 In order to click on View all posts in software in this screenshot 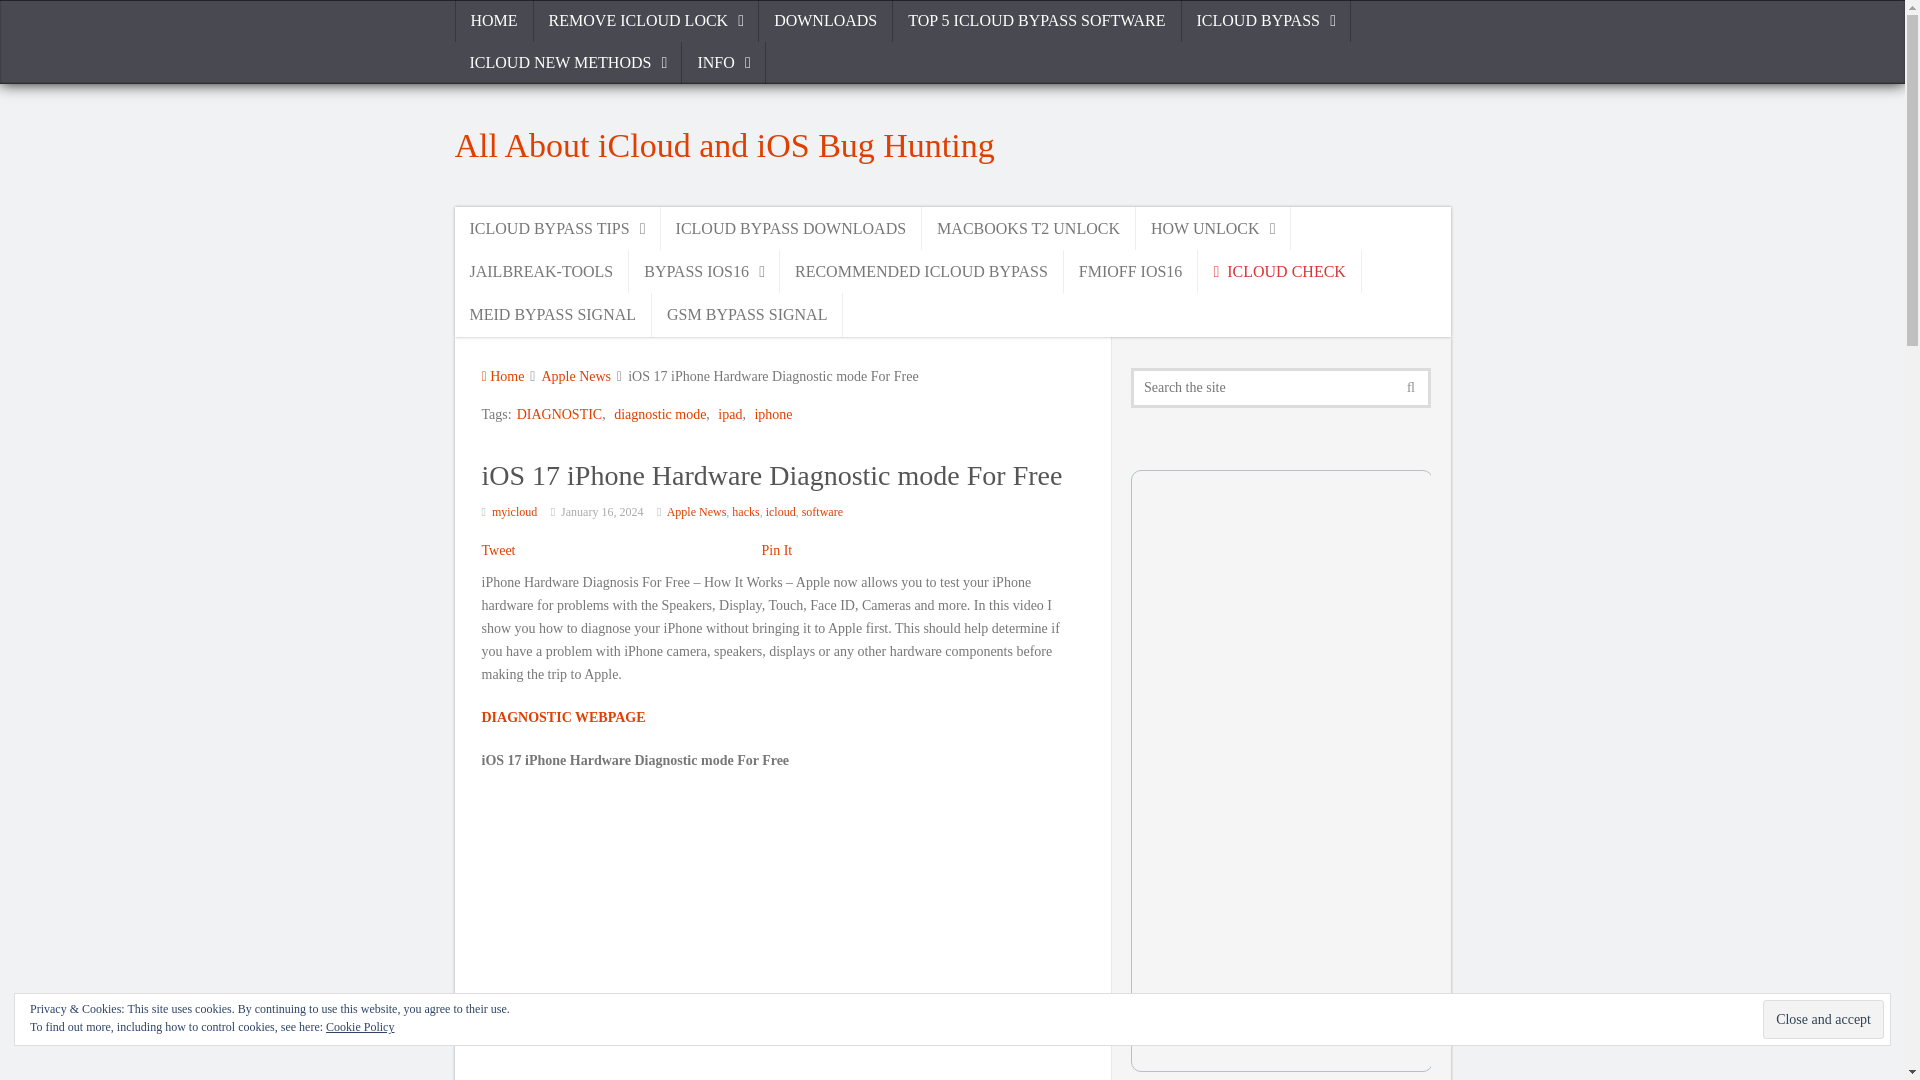, I will do `click(822, 512)`.